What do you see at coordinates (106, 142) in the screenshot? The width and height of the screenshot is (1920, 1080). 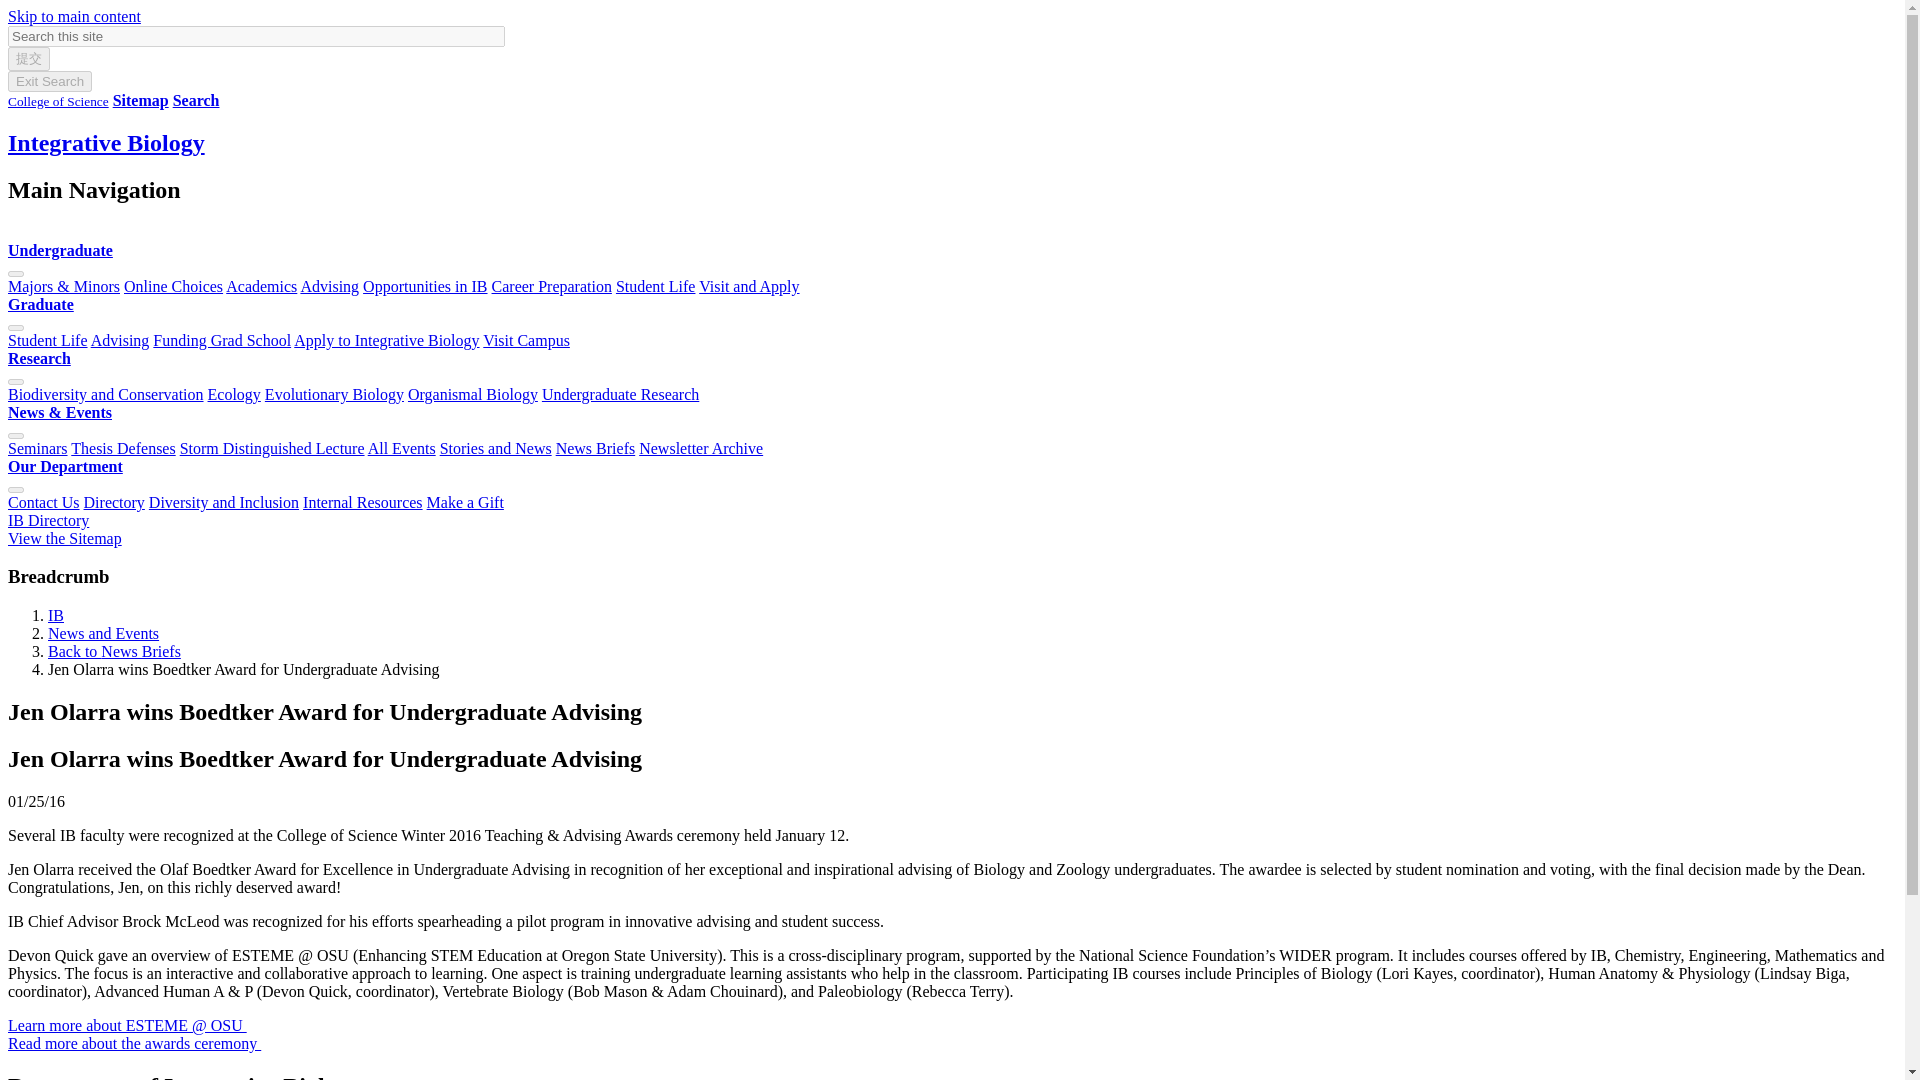 I see `Integrative Biology` at bounding box center [106, 142].